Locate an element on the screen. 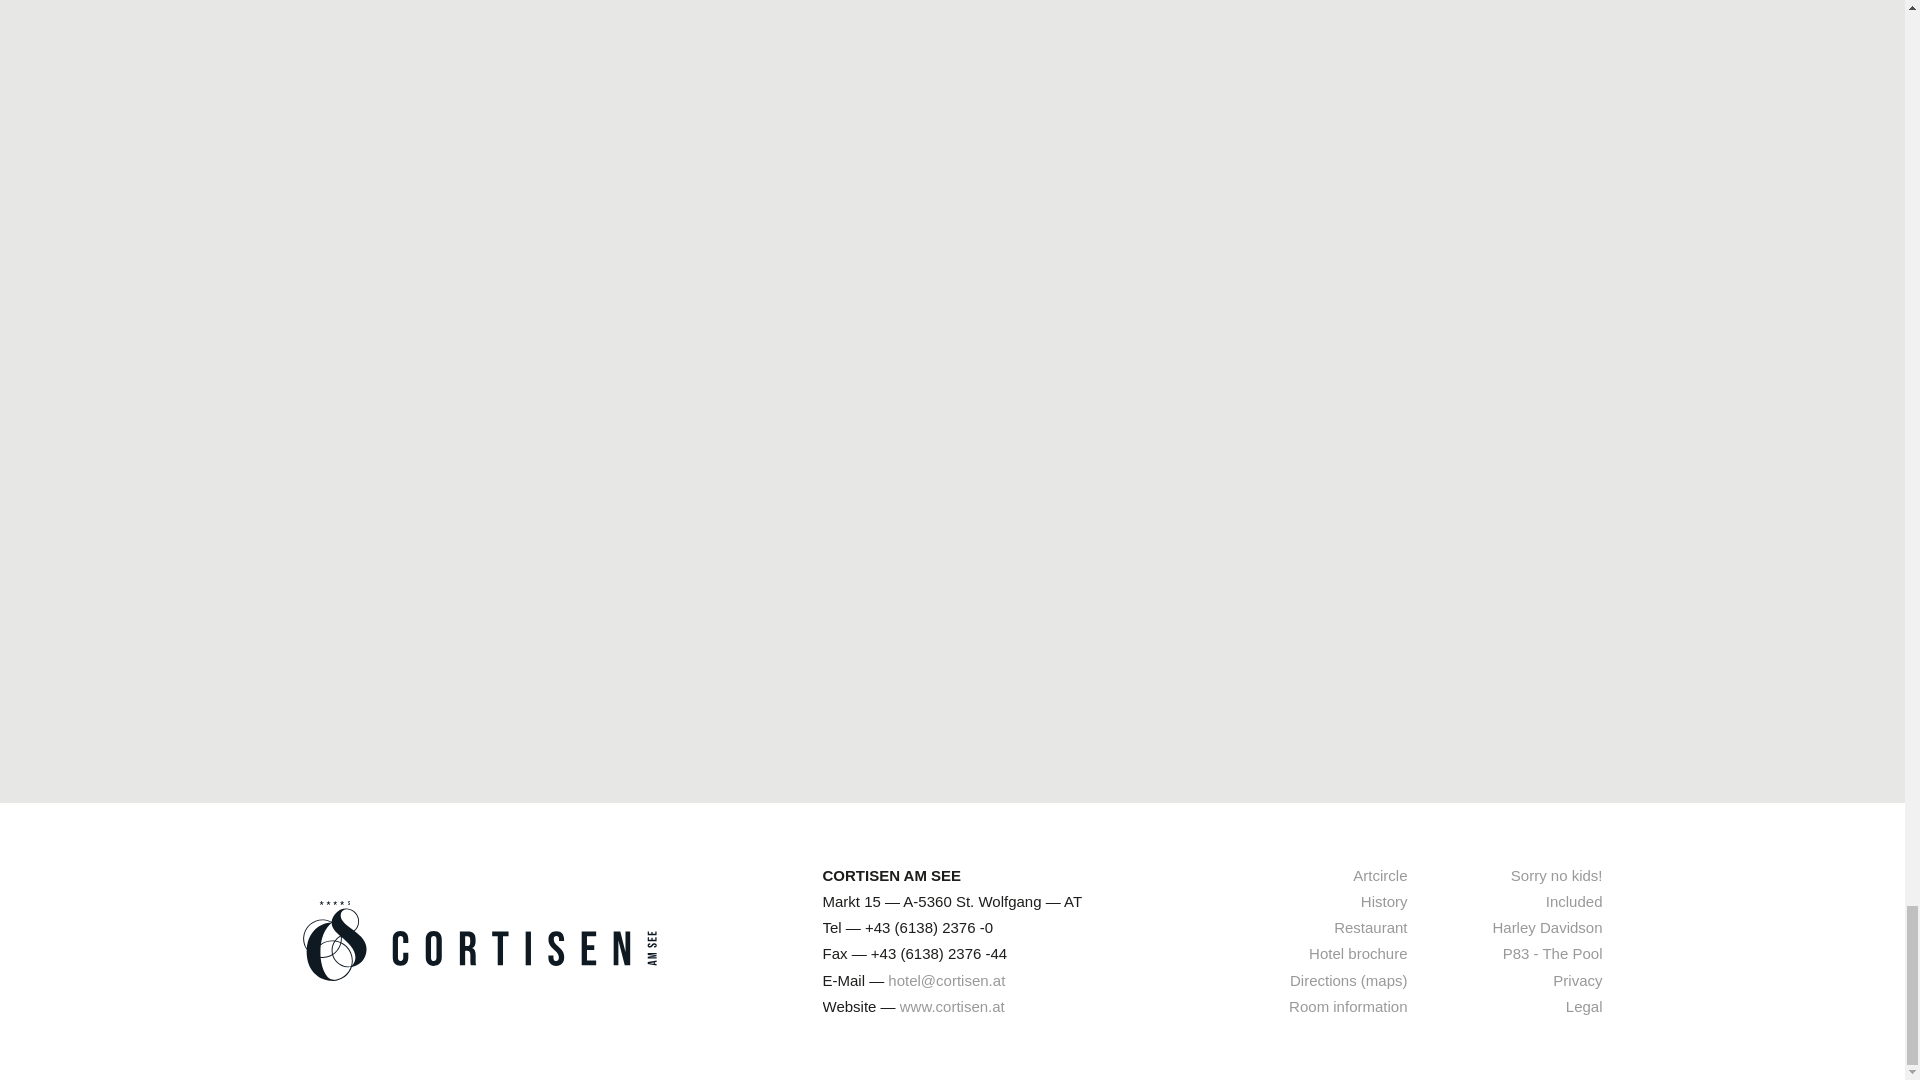  Sorry no kids! is located at coordinates (1557, 874).